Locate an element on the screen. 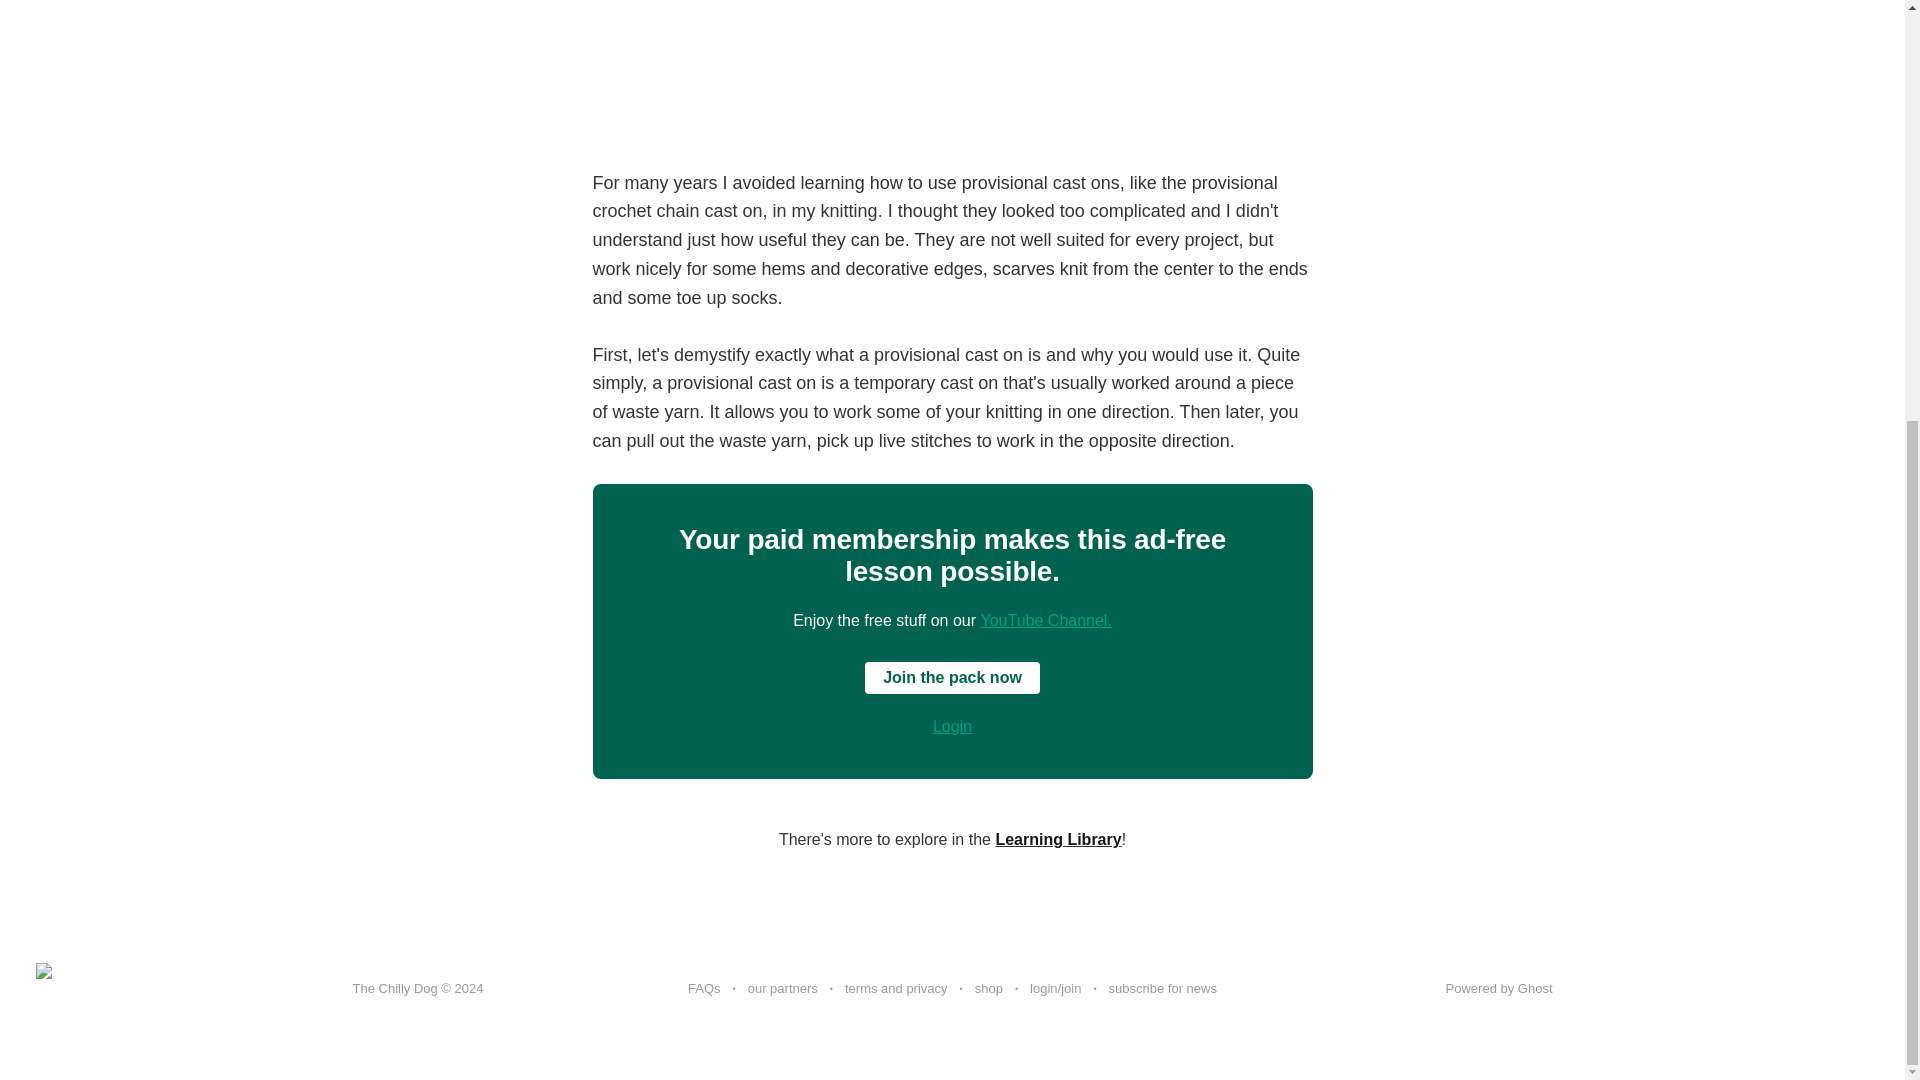  Powered by Ghost is located at coordinates (1499, 988).